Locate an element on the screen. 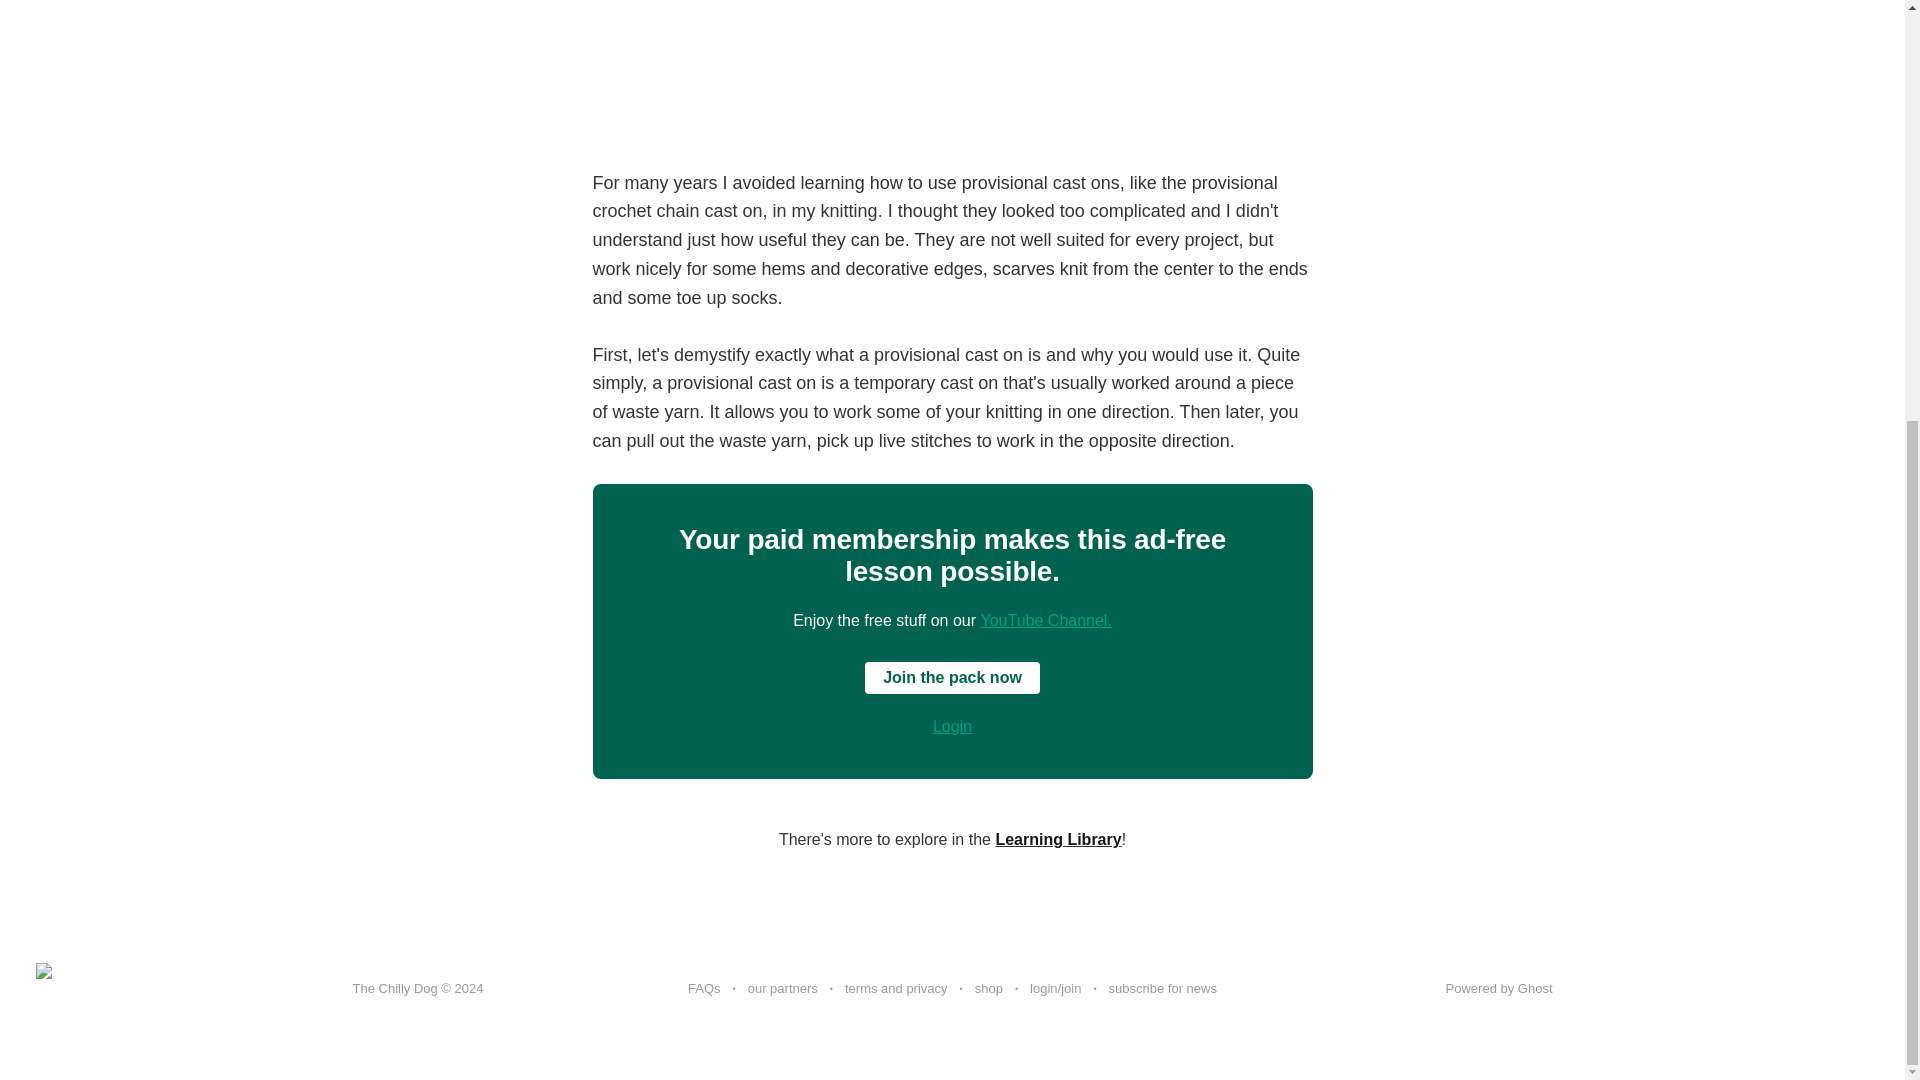  Powered by Ghost is located at coordinates (1499, 988).